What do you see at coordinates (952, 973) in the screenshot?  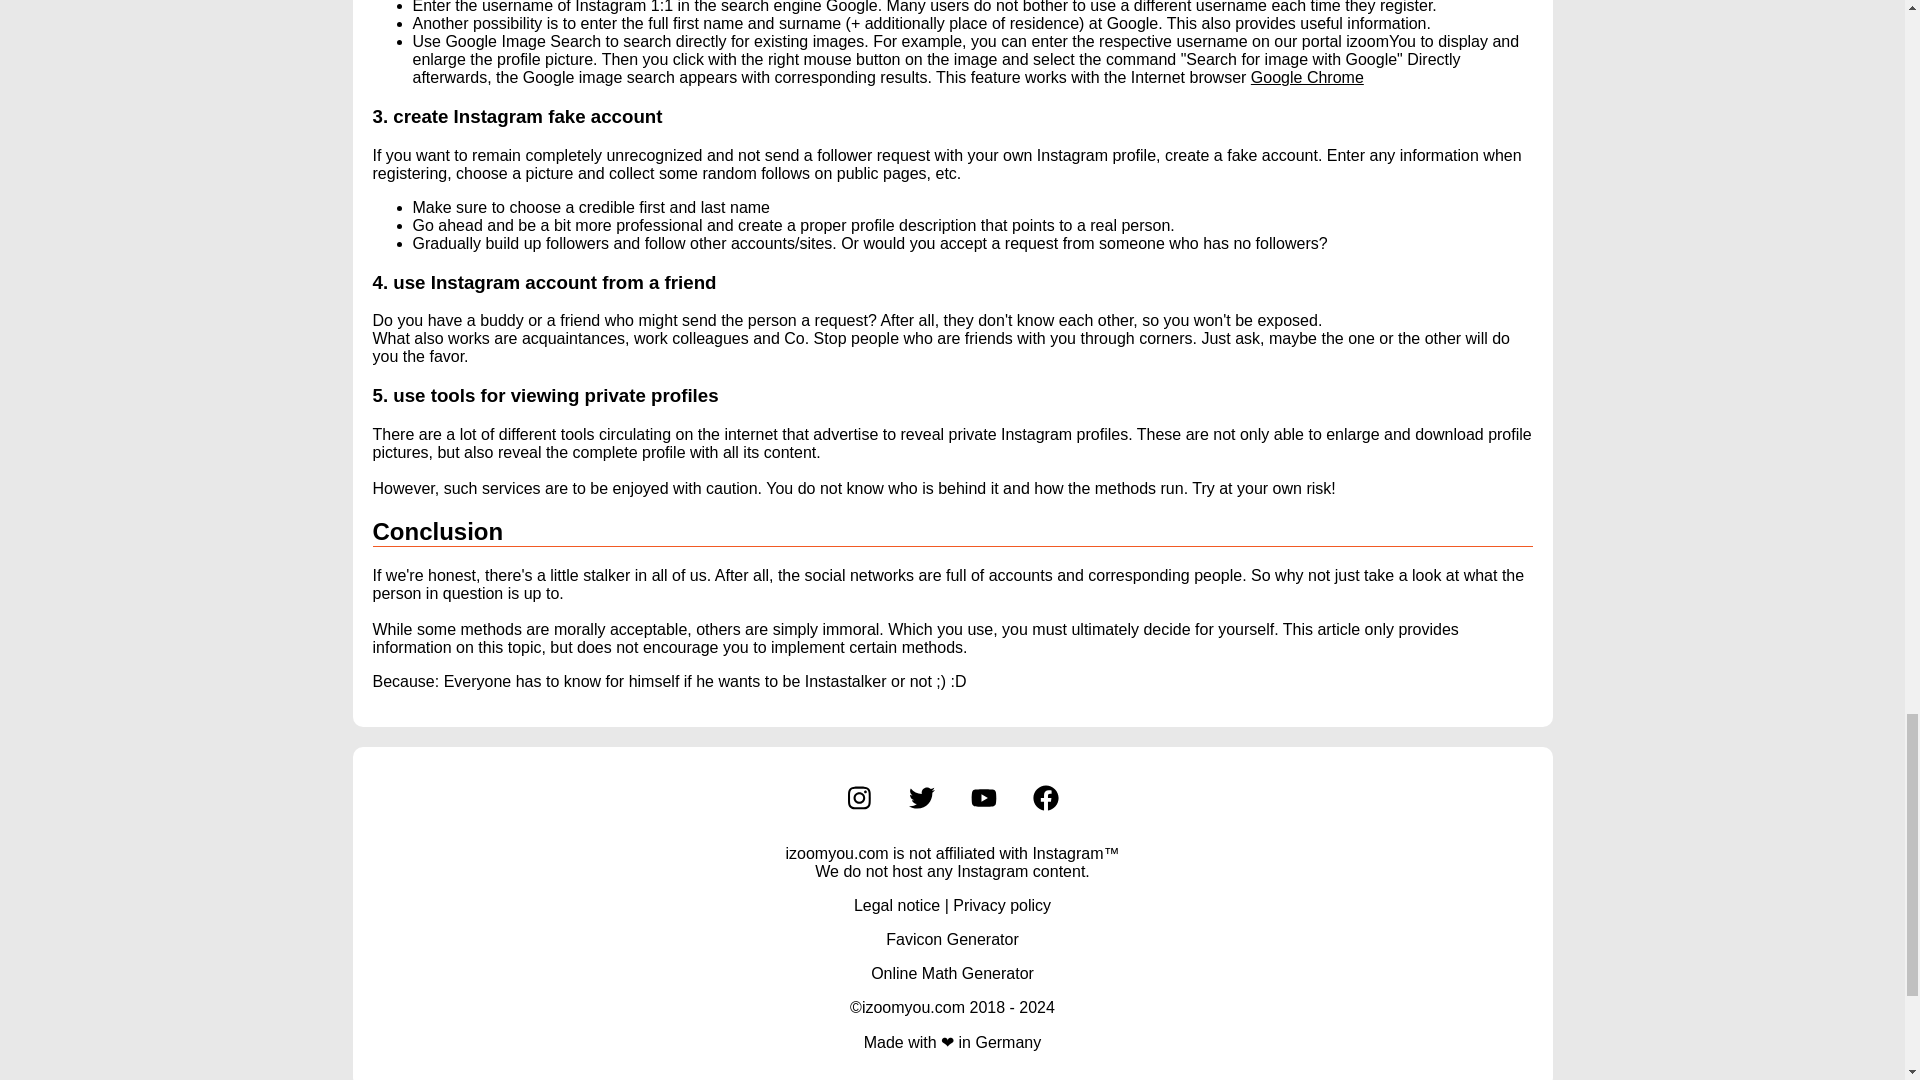 I see `Online Math Generator` at bounding box center [952, 973].